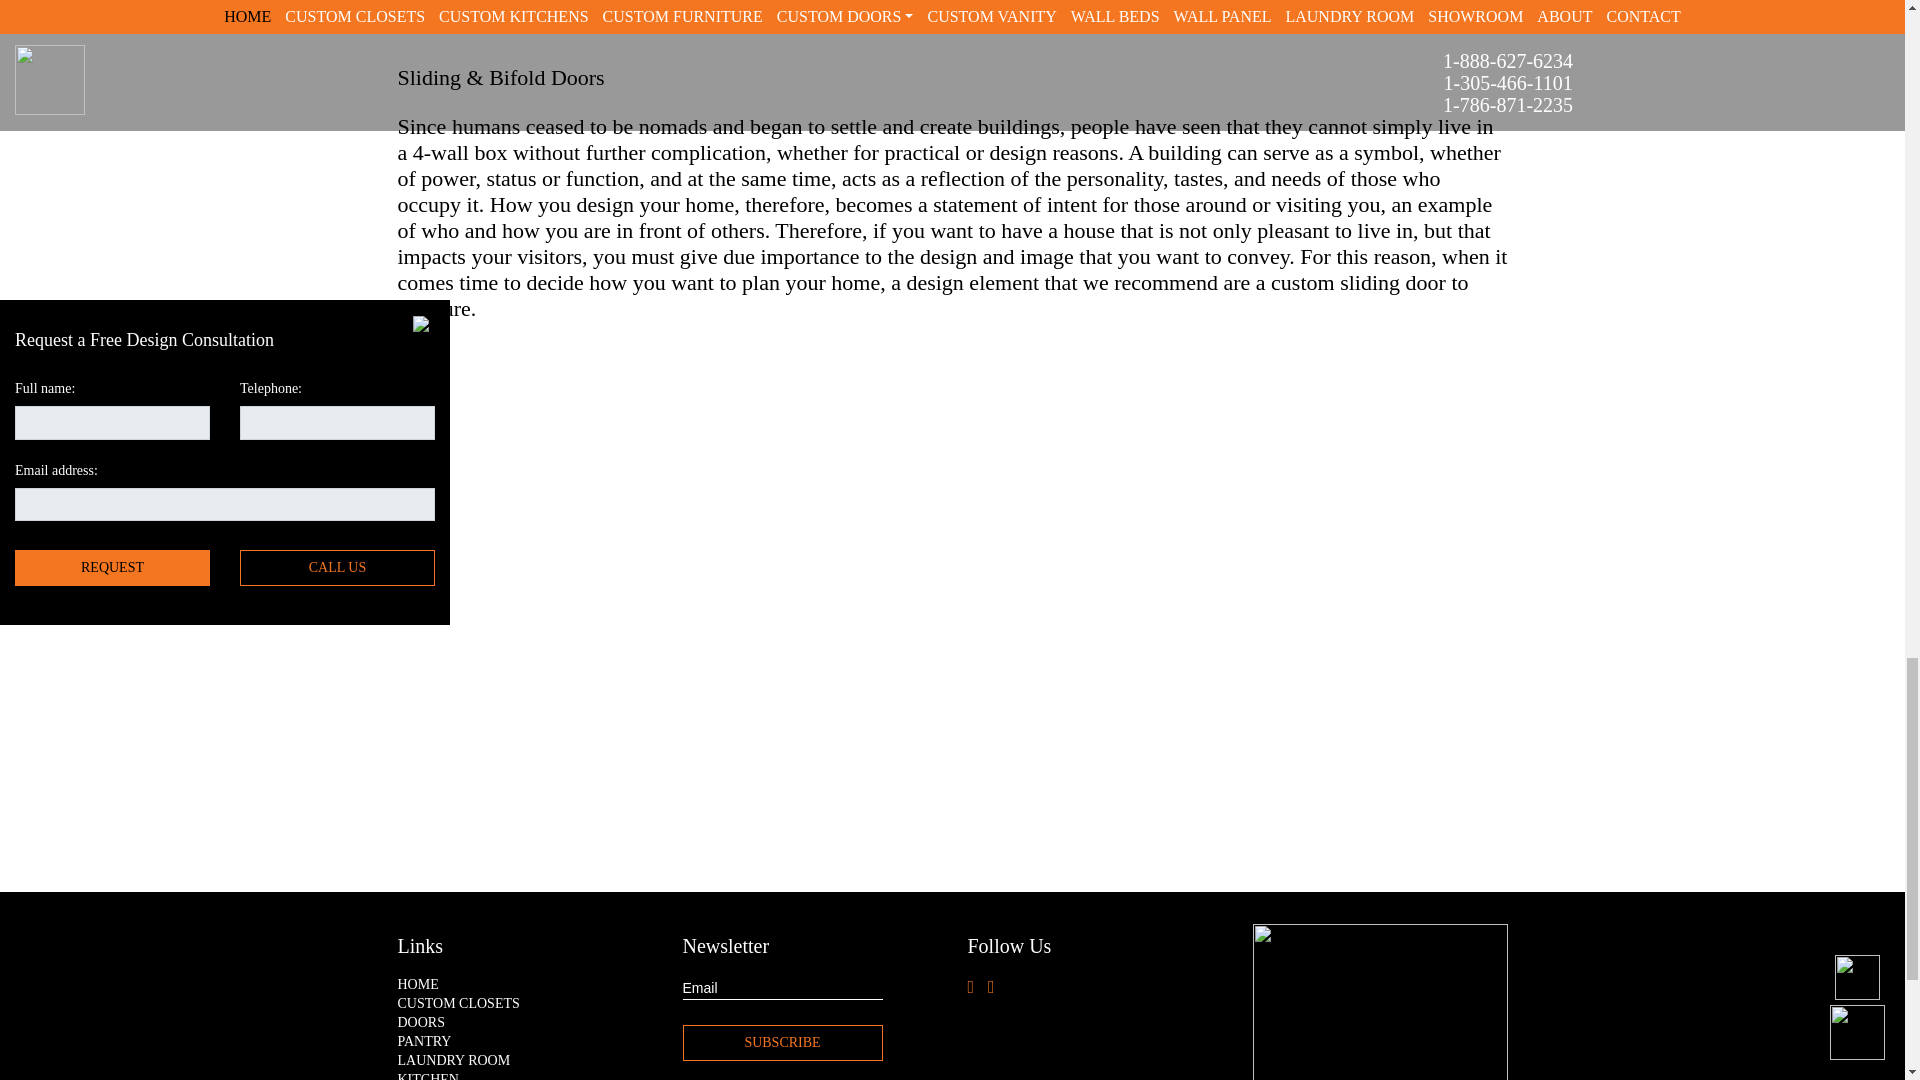 This screenshot has height=1080, width=1920. What do you see at coordinates (524, 1023) in the screenshot?
I see `DOORS` at bounding box center [524, 1023].